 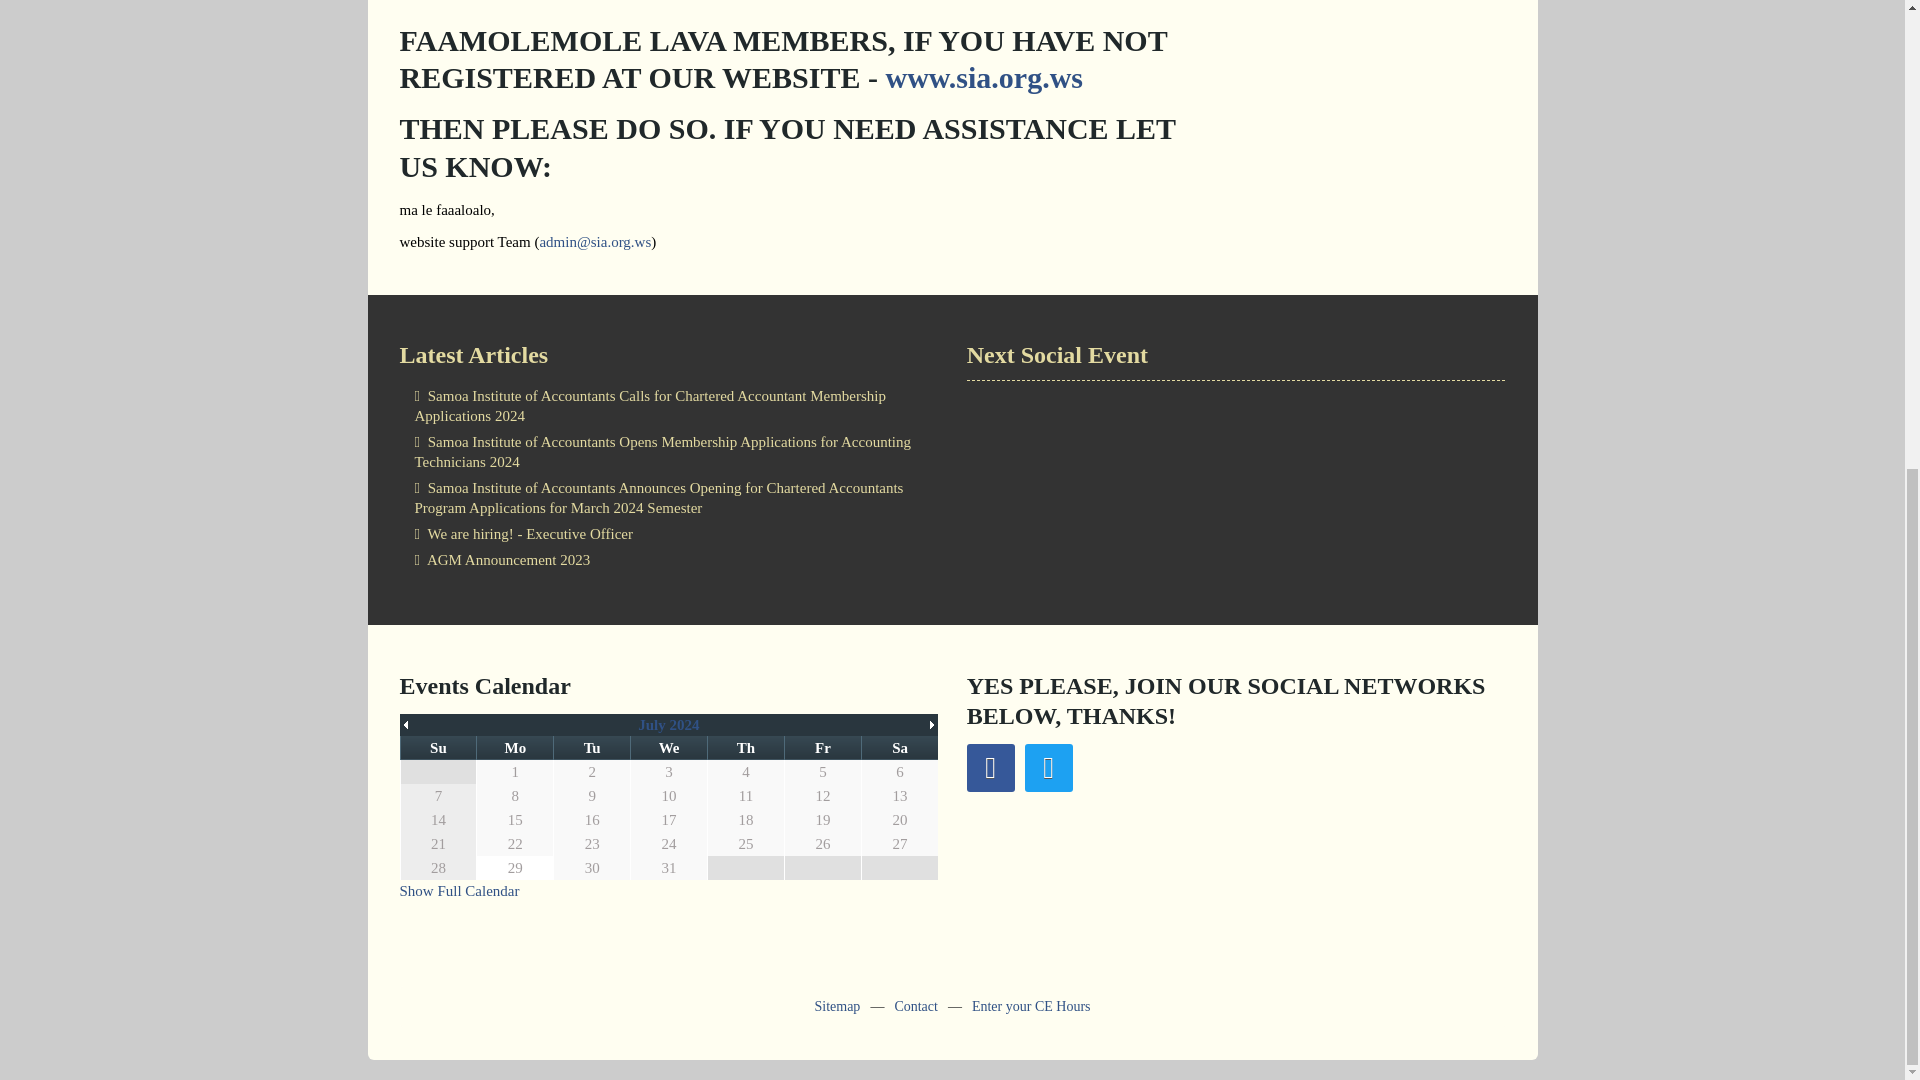 What do you see at coordinates (460, 890) in the screenshot?
I see `Show Full Calendar` at bounding box center [460, 890].